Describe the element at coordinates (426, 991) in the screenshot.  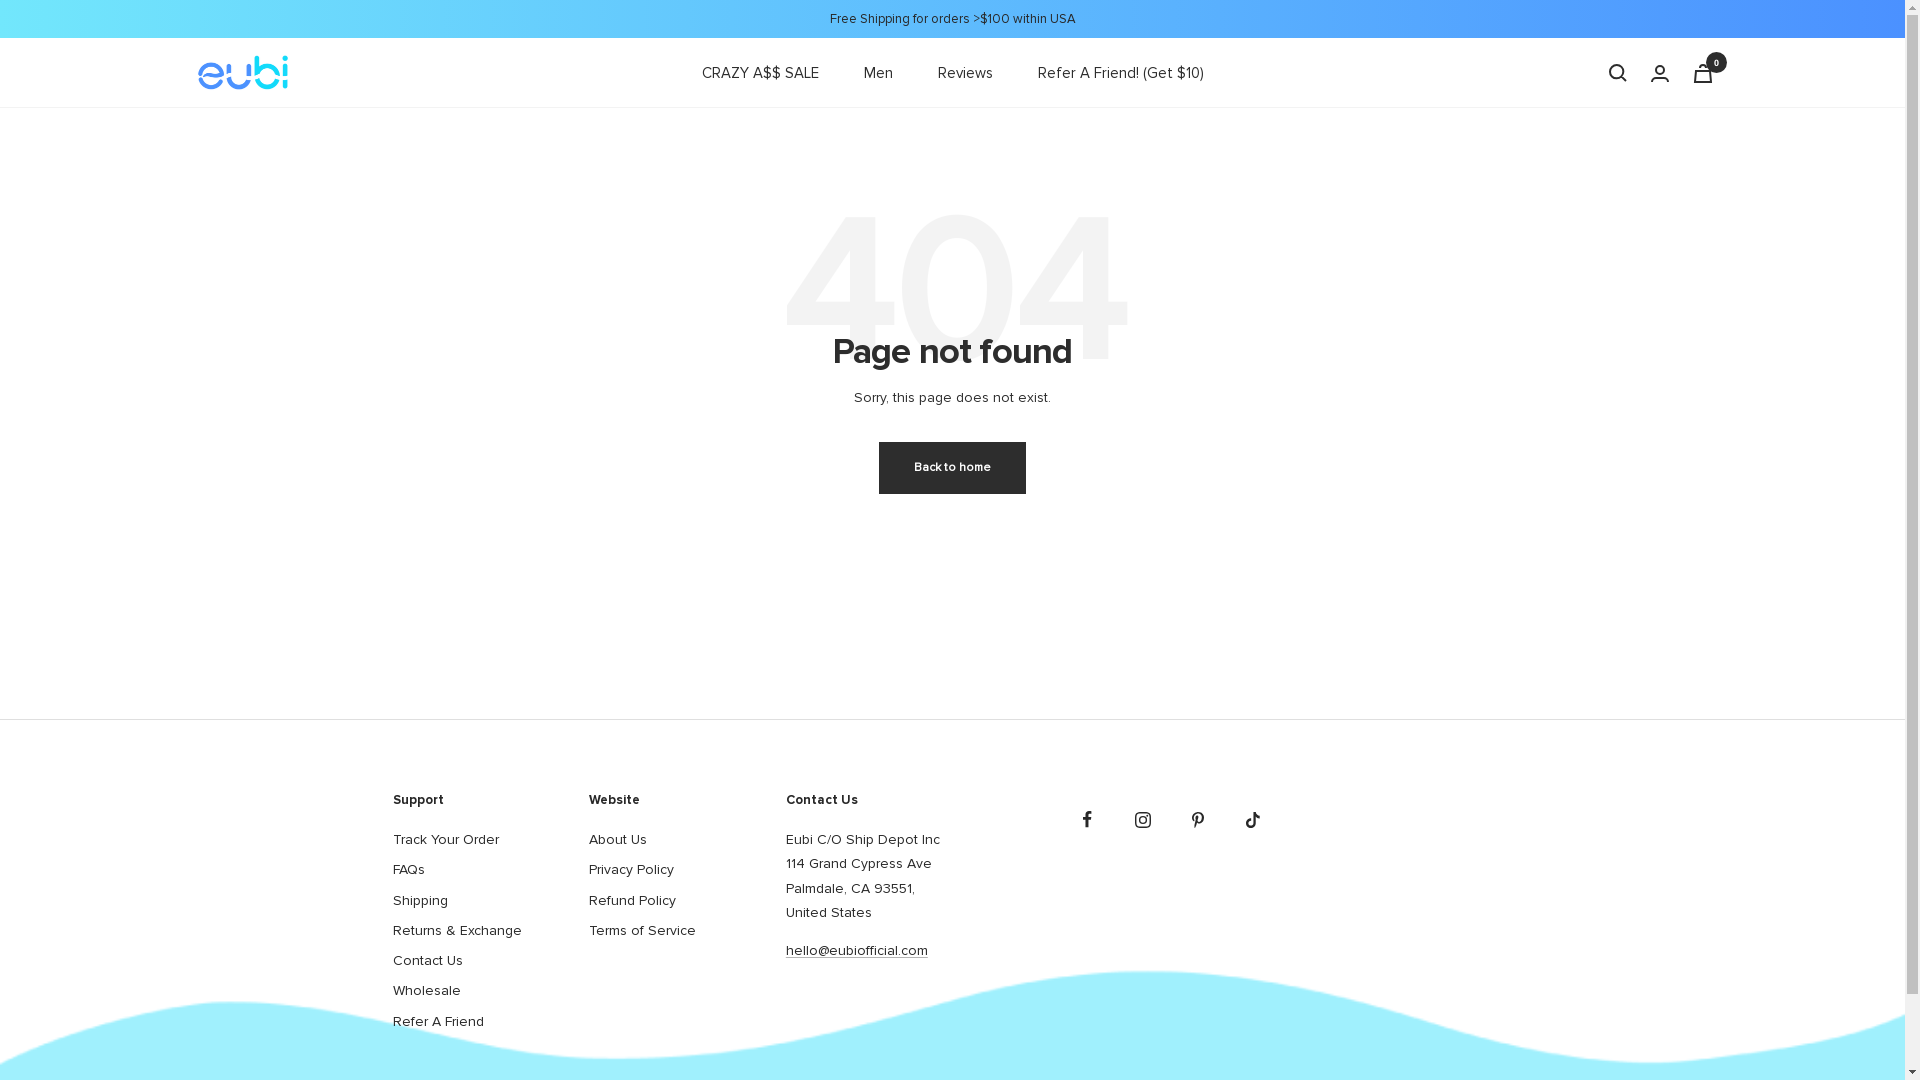
I see `Wholesale` at that location.